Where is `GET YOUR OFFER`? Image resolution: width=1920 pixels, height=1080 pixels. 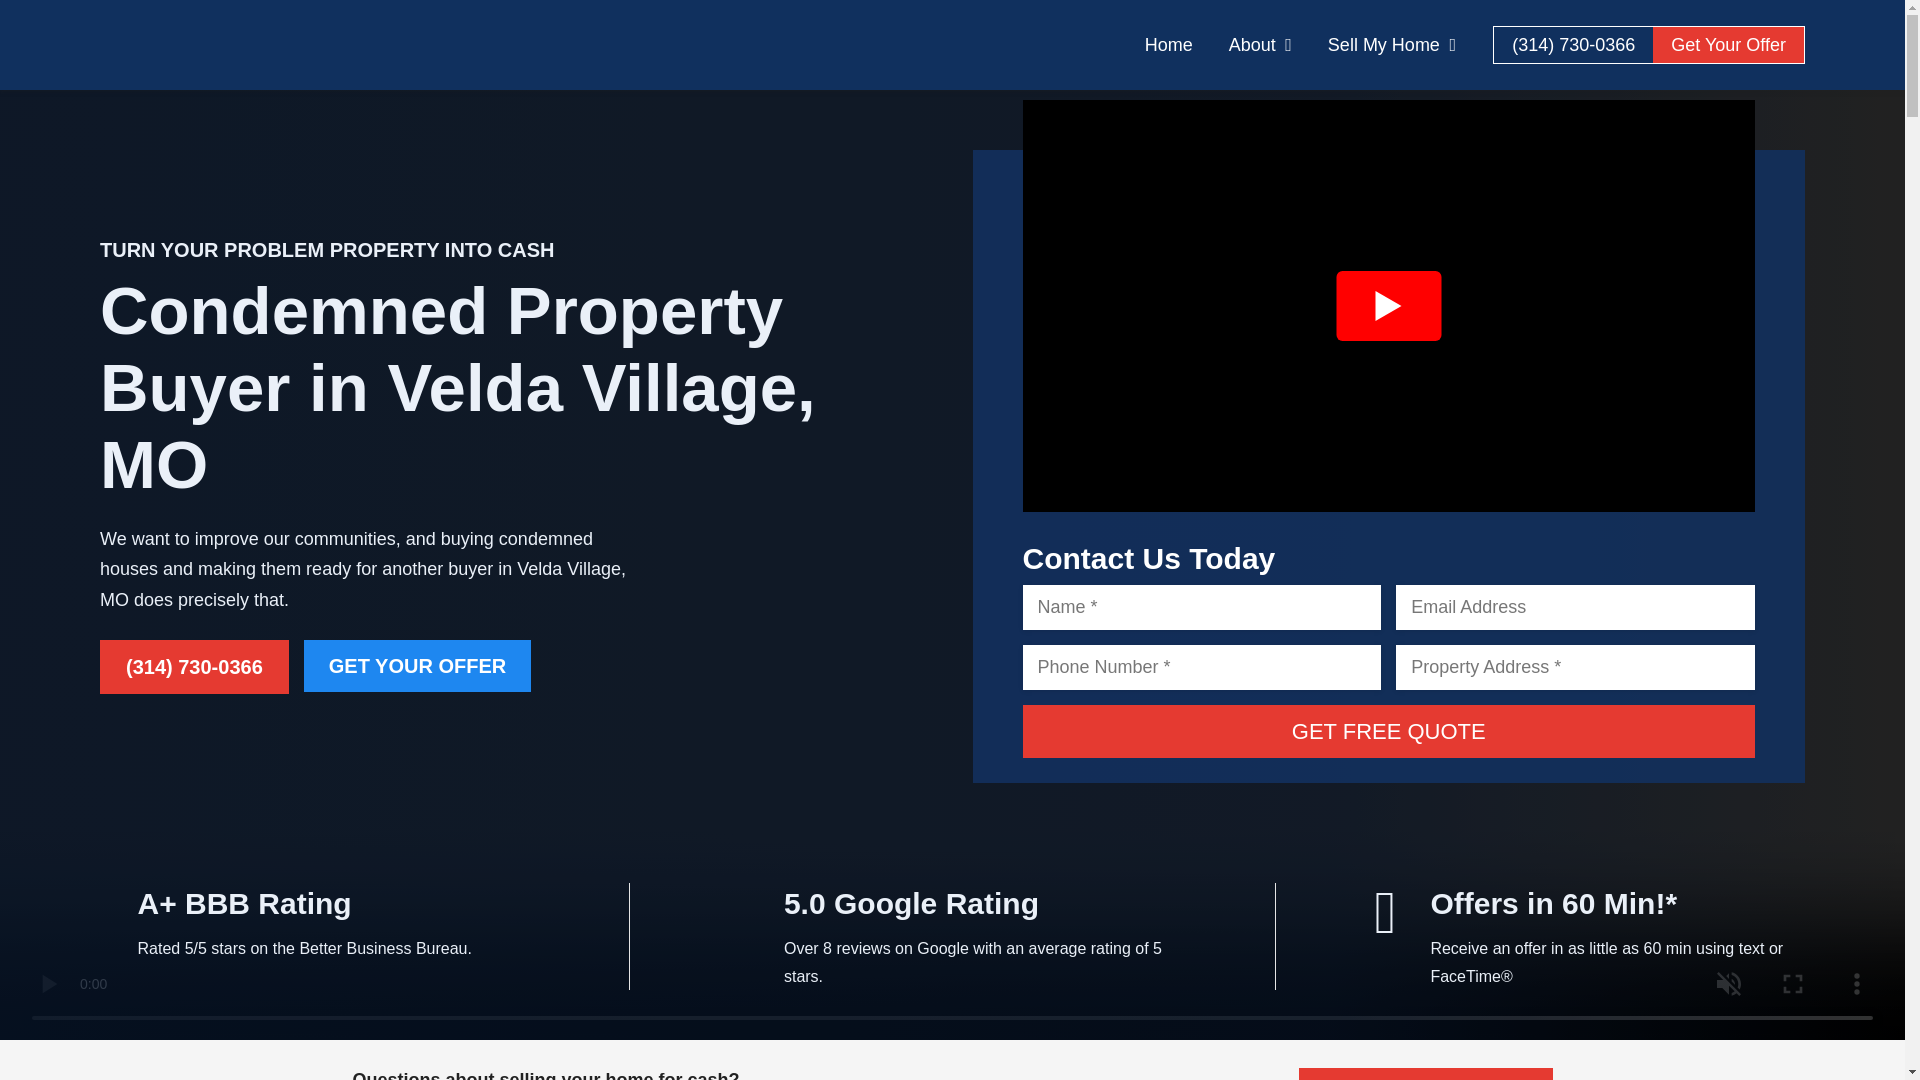 GET YOUR OFFER is located at coordinates (417, 666).